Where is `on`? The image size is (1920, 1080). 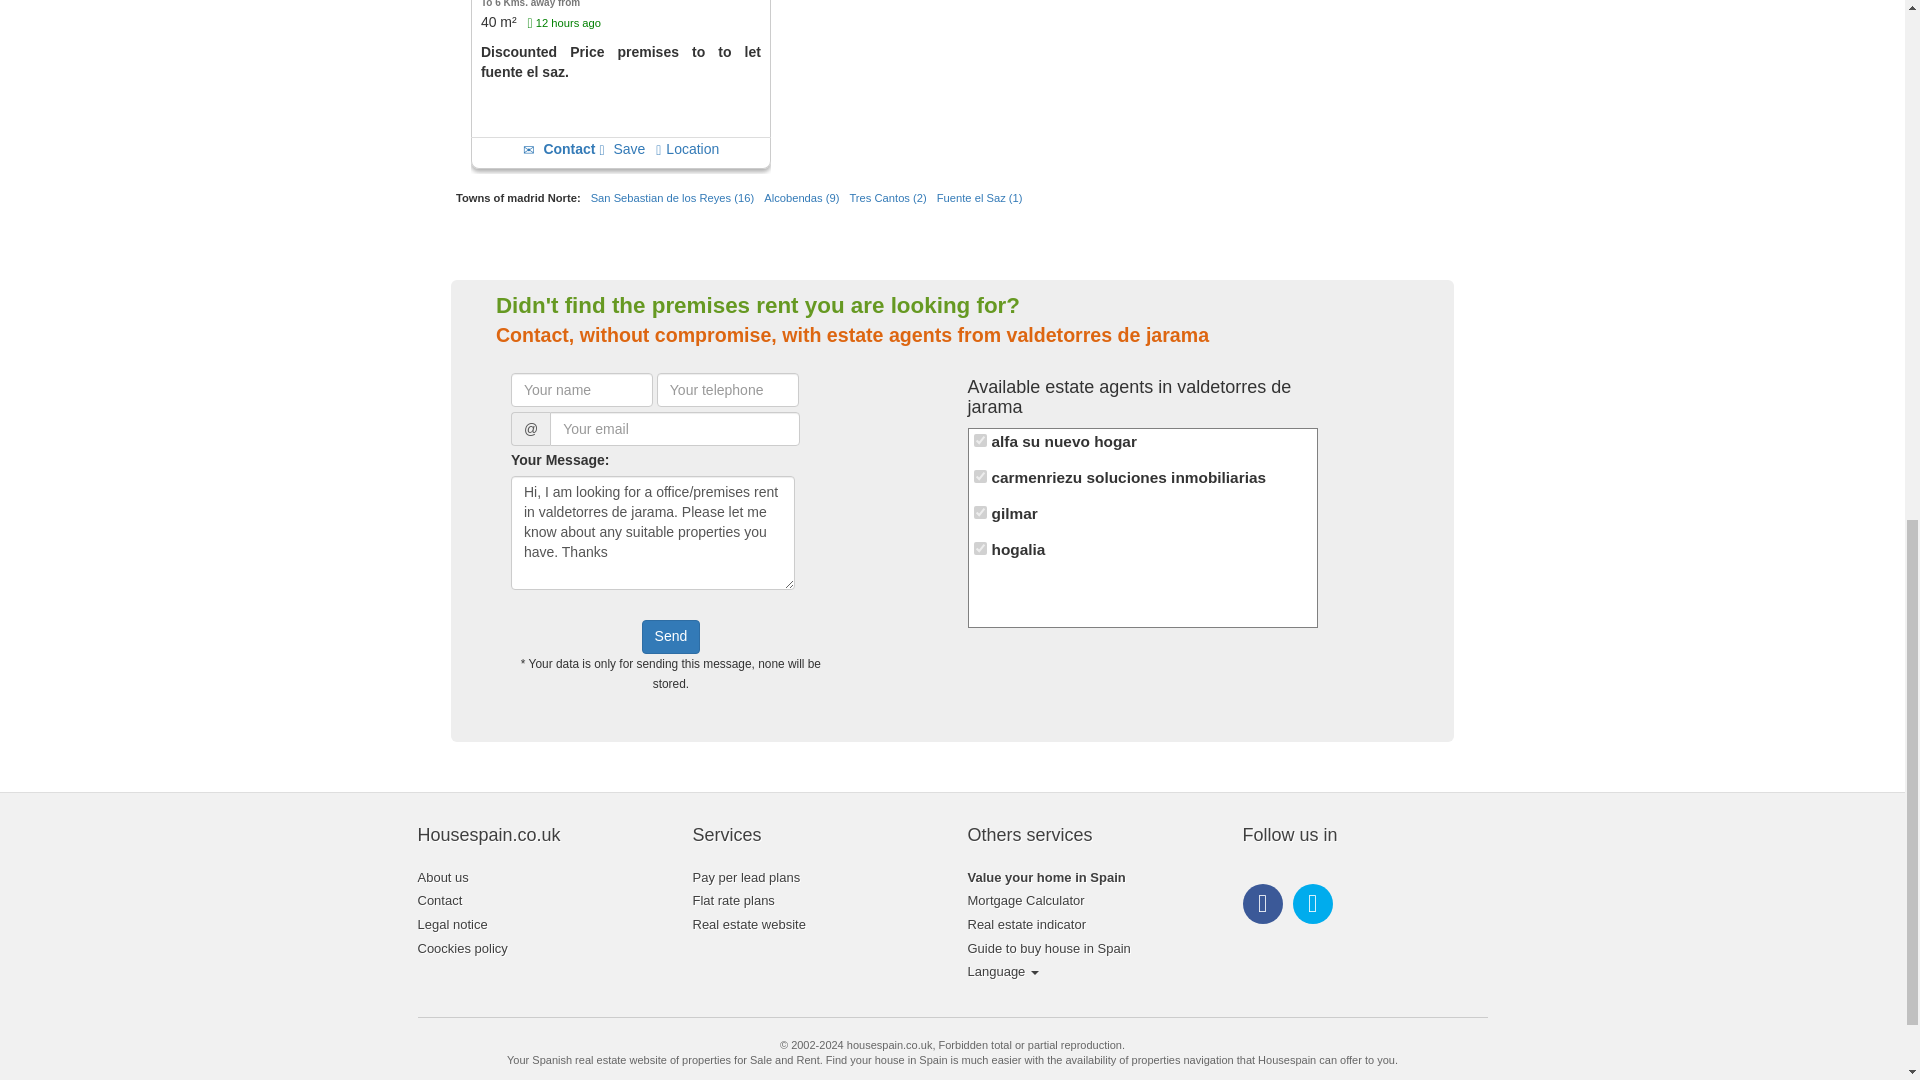
on is located at coordinates (980, 512).